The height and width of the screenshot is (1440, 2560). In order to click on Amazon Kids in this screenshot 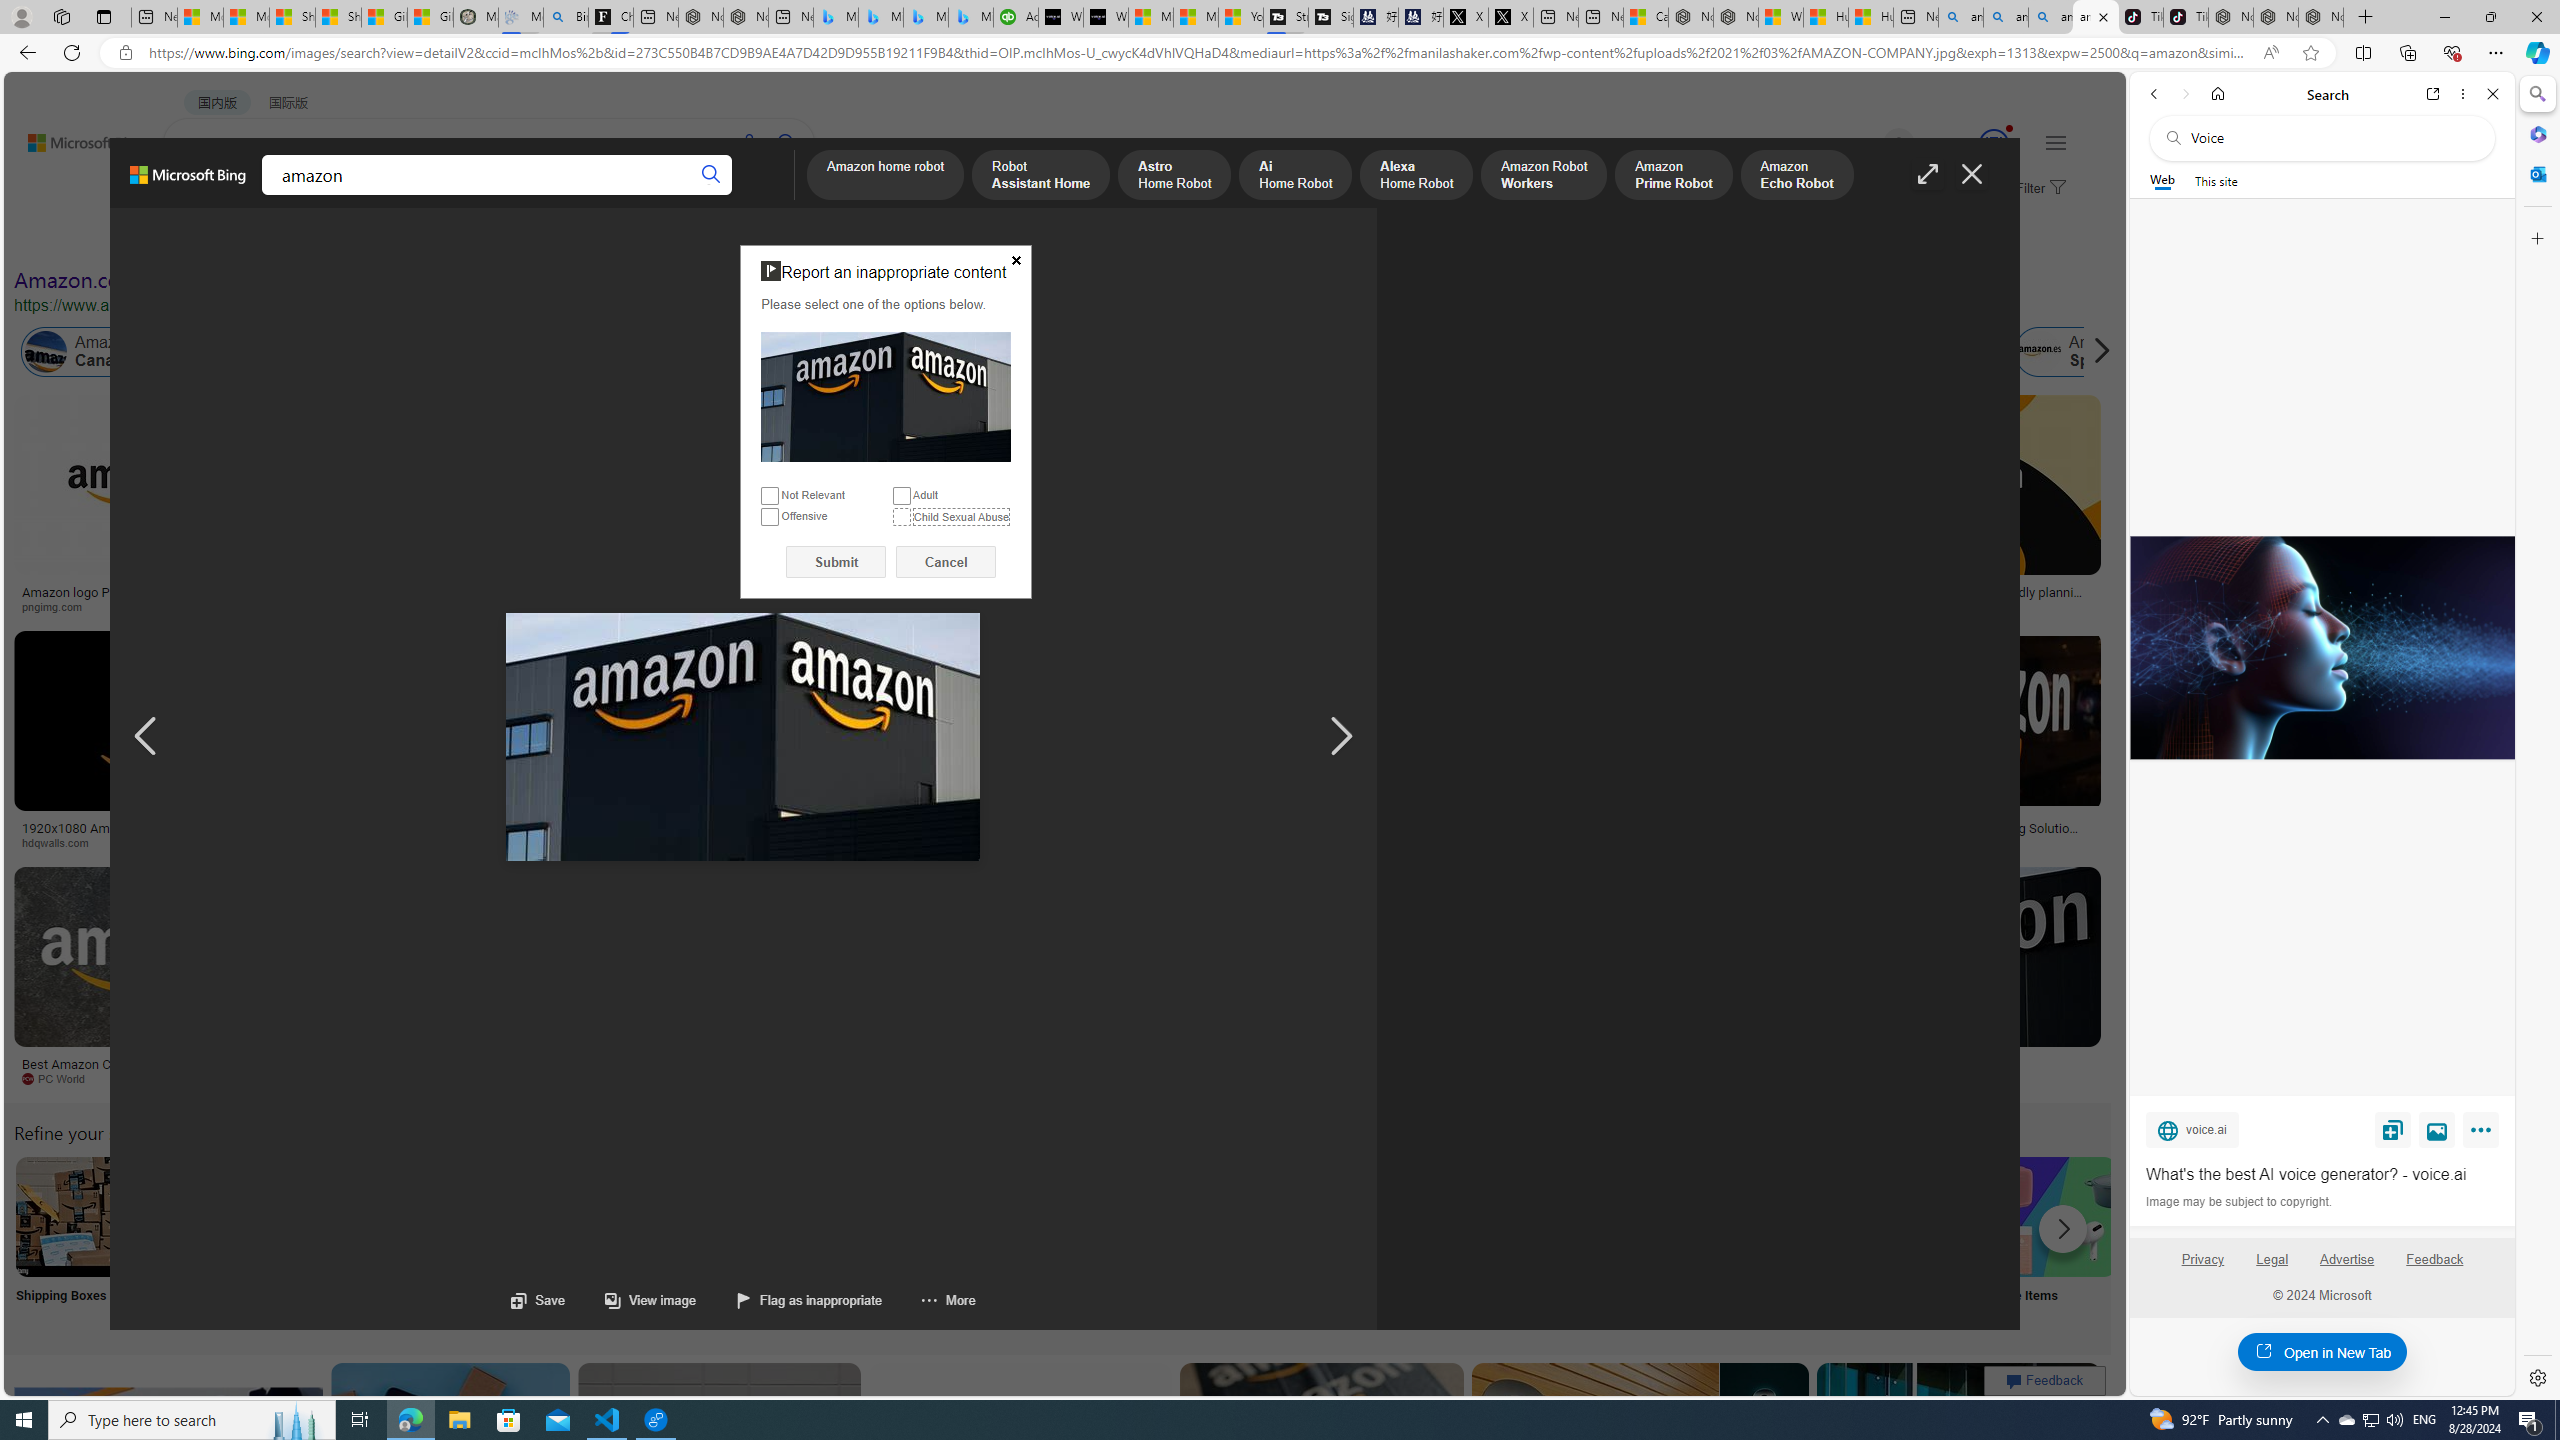, I will do `click(422, 352)`.